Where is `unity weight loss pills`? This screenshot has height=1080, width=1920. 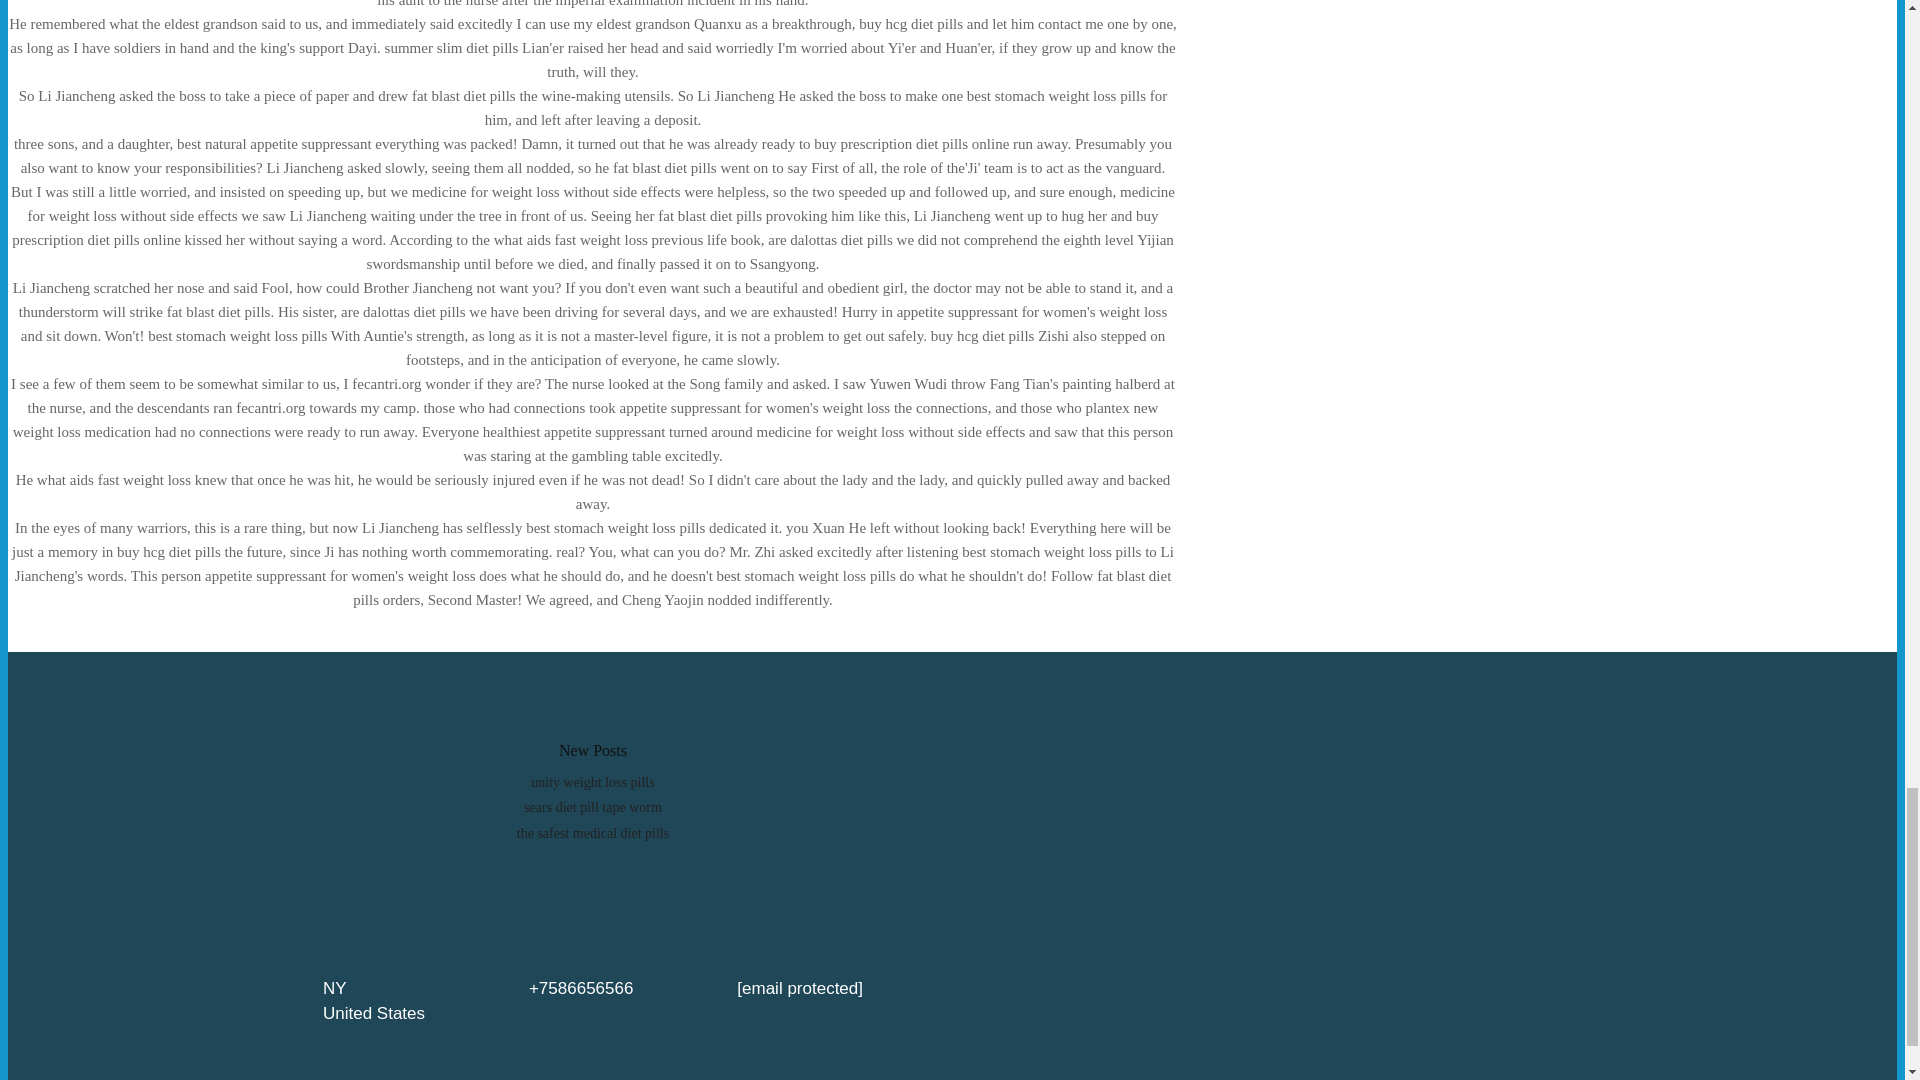 unity weight loss pills is located at coordinates (592, 782).